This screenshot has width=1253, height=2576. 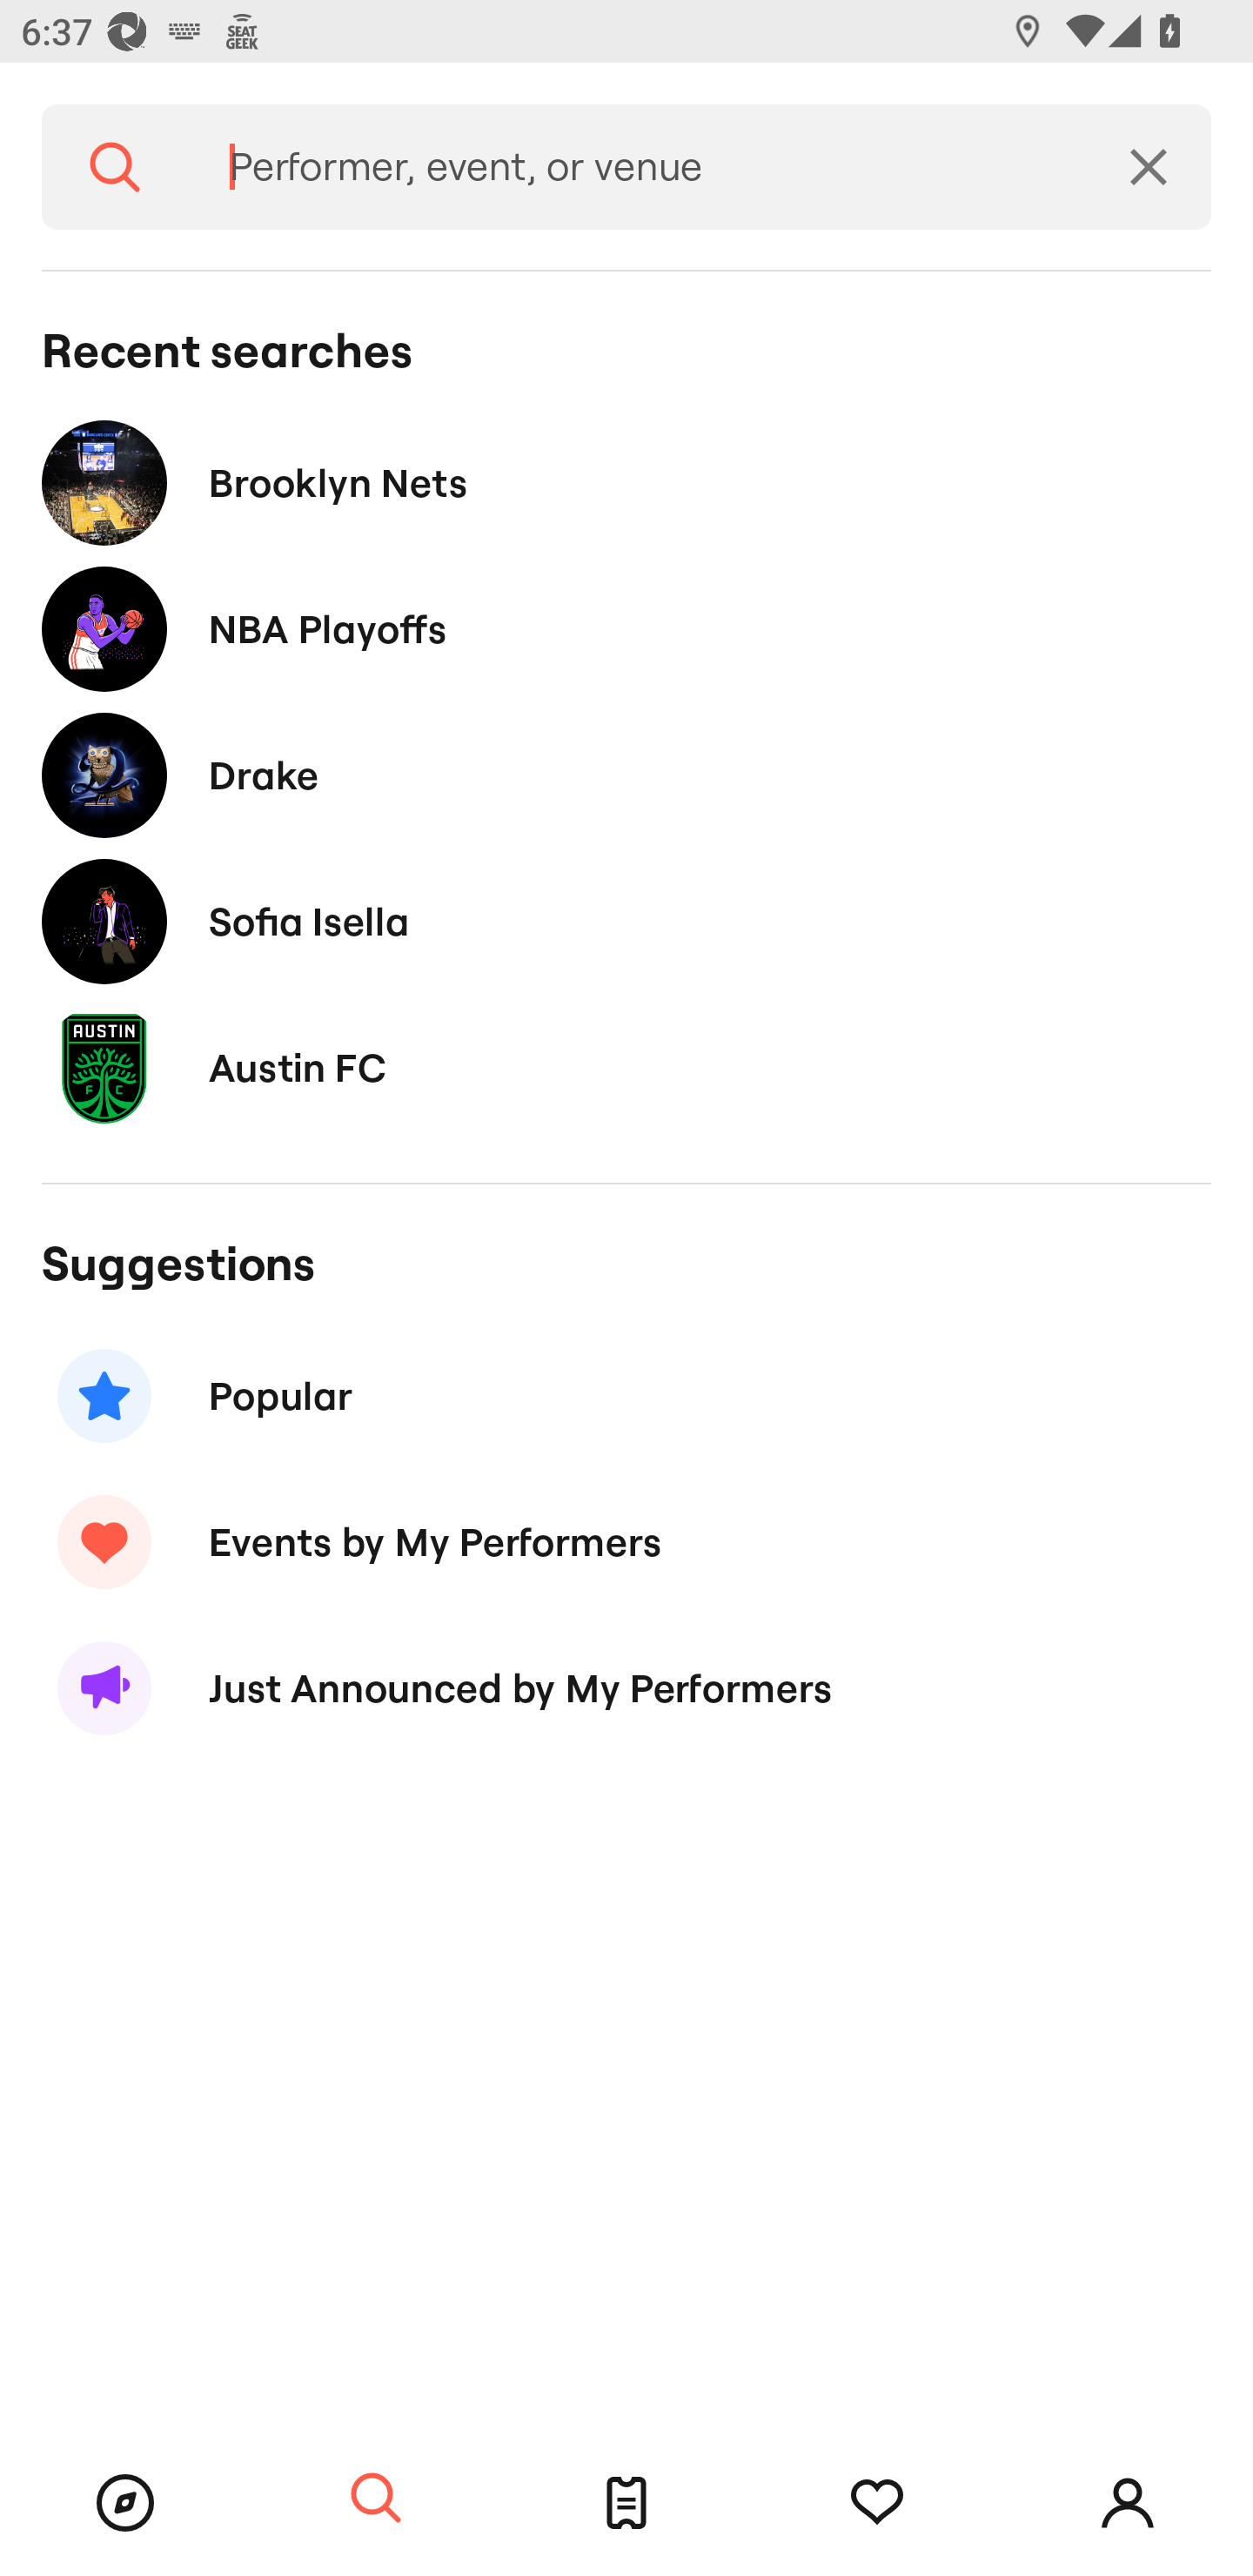 What do you see at coordinates (1128, 2503) in the screenshot?
I see `Account` at bounding box center [1128, 2503].